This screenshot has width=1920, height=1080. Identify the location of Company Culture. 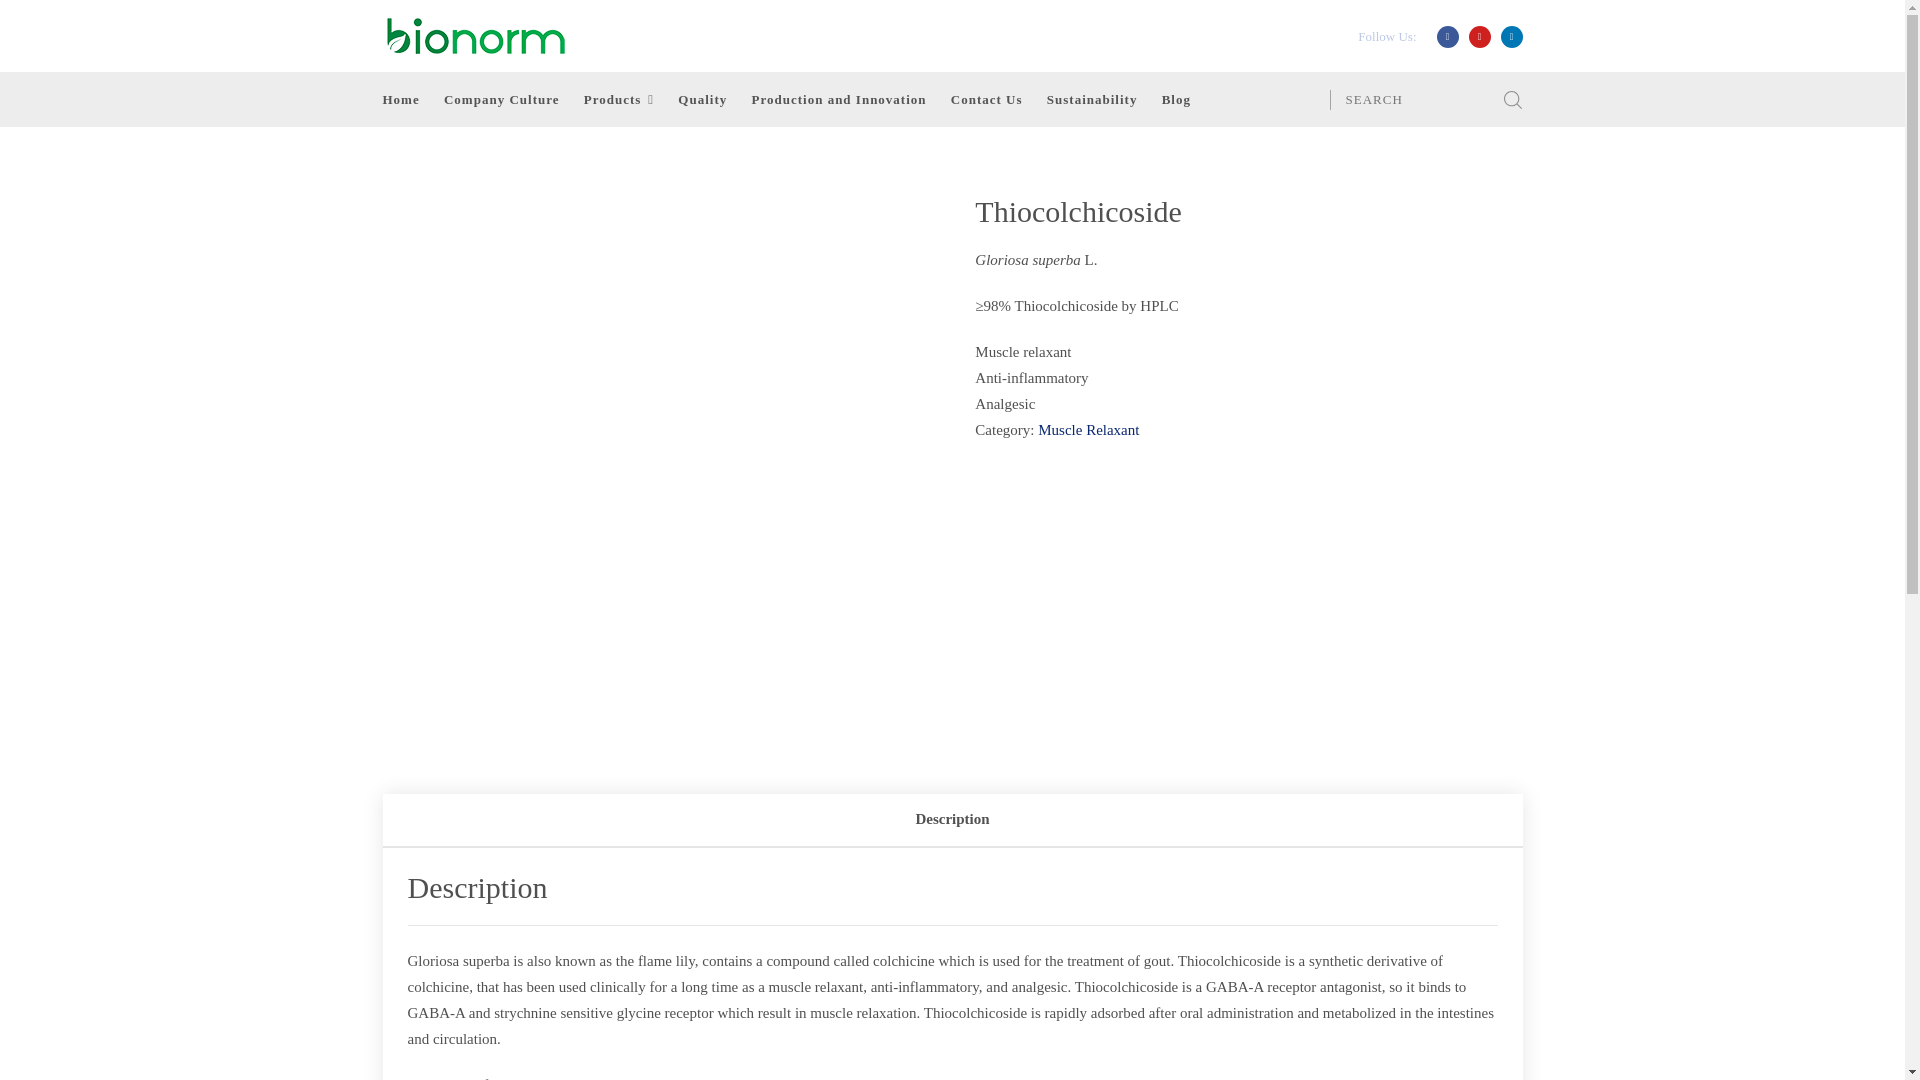
(502, 100).